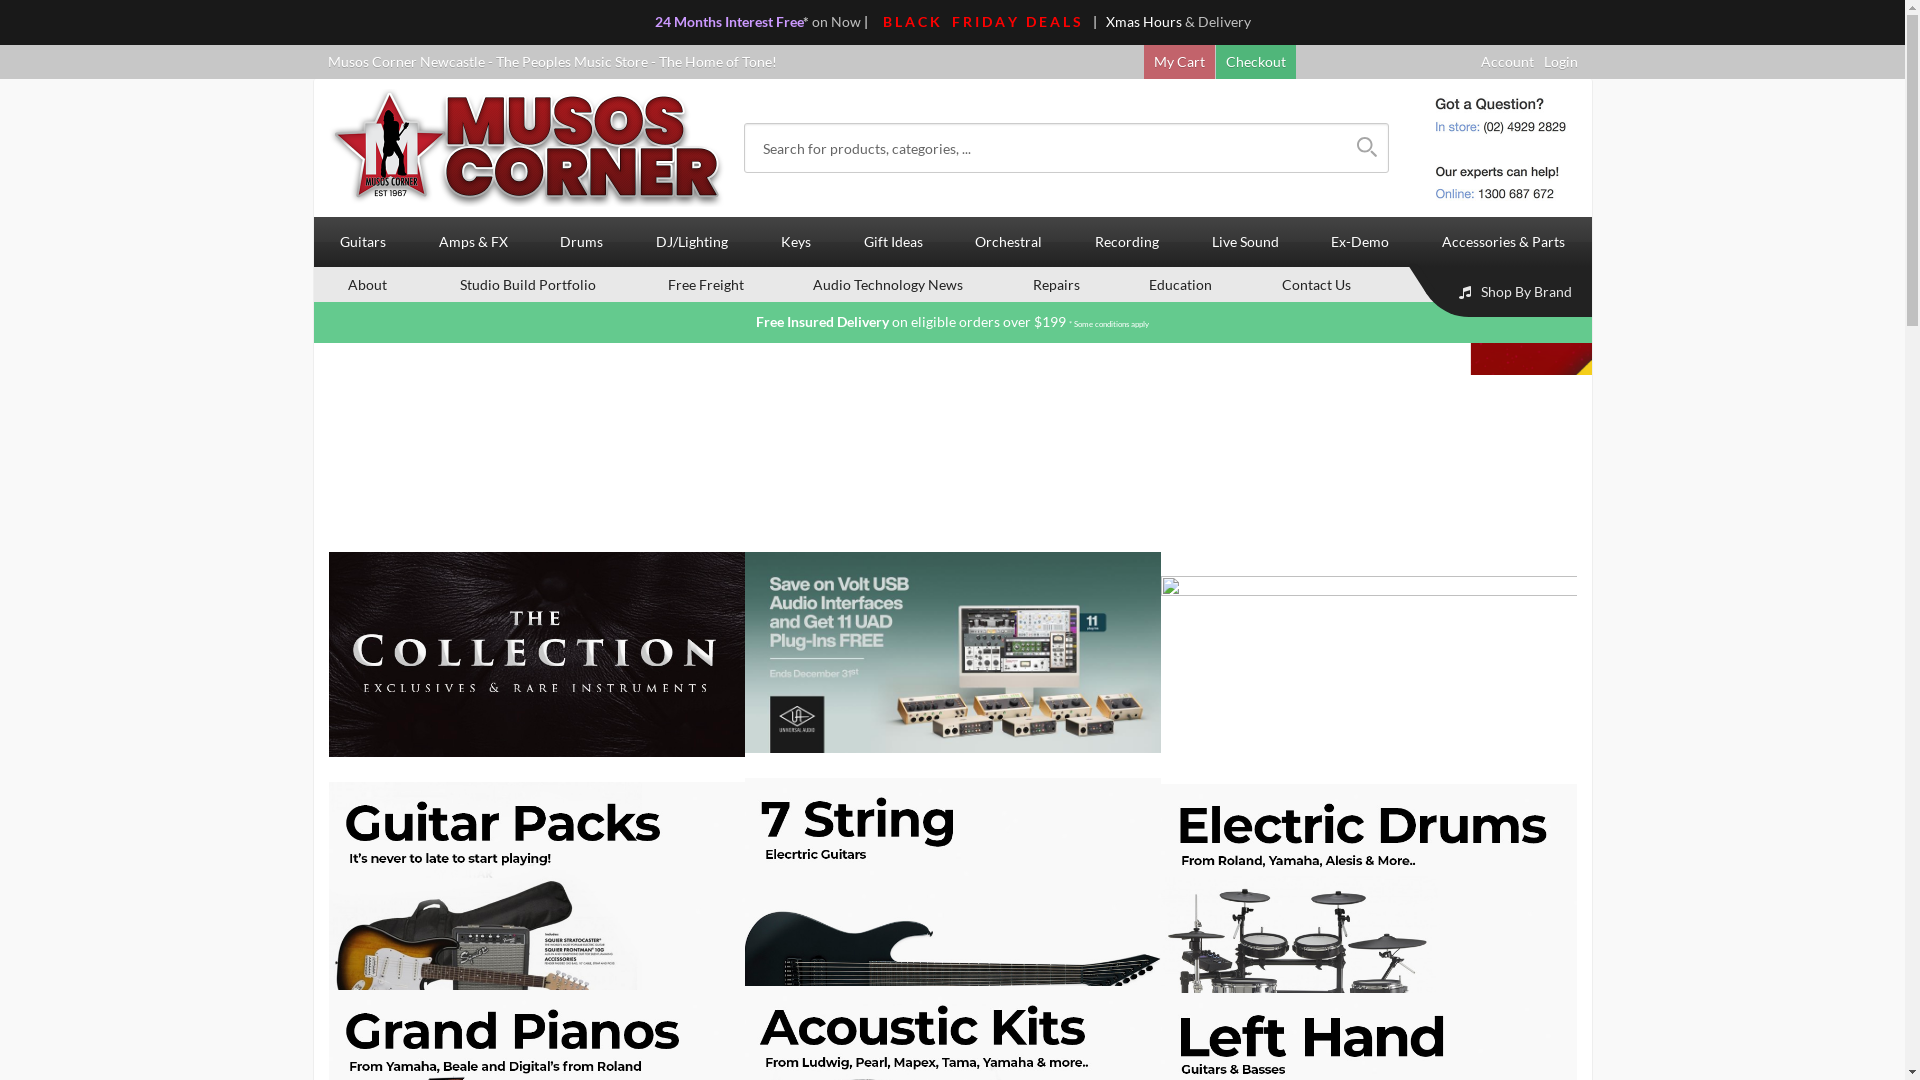 The height and width of the screenshot is (1080, 1920). What do you see at coordinates (120, 86) in the screenshot?
I see `Electronic Drums & Percussion` at bounding box center [120, 86].